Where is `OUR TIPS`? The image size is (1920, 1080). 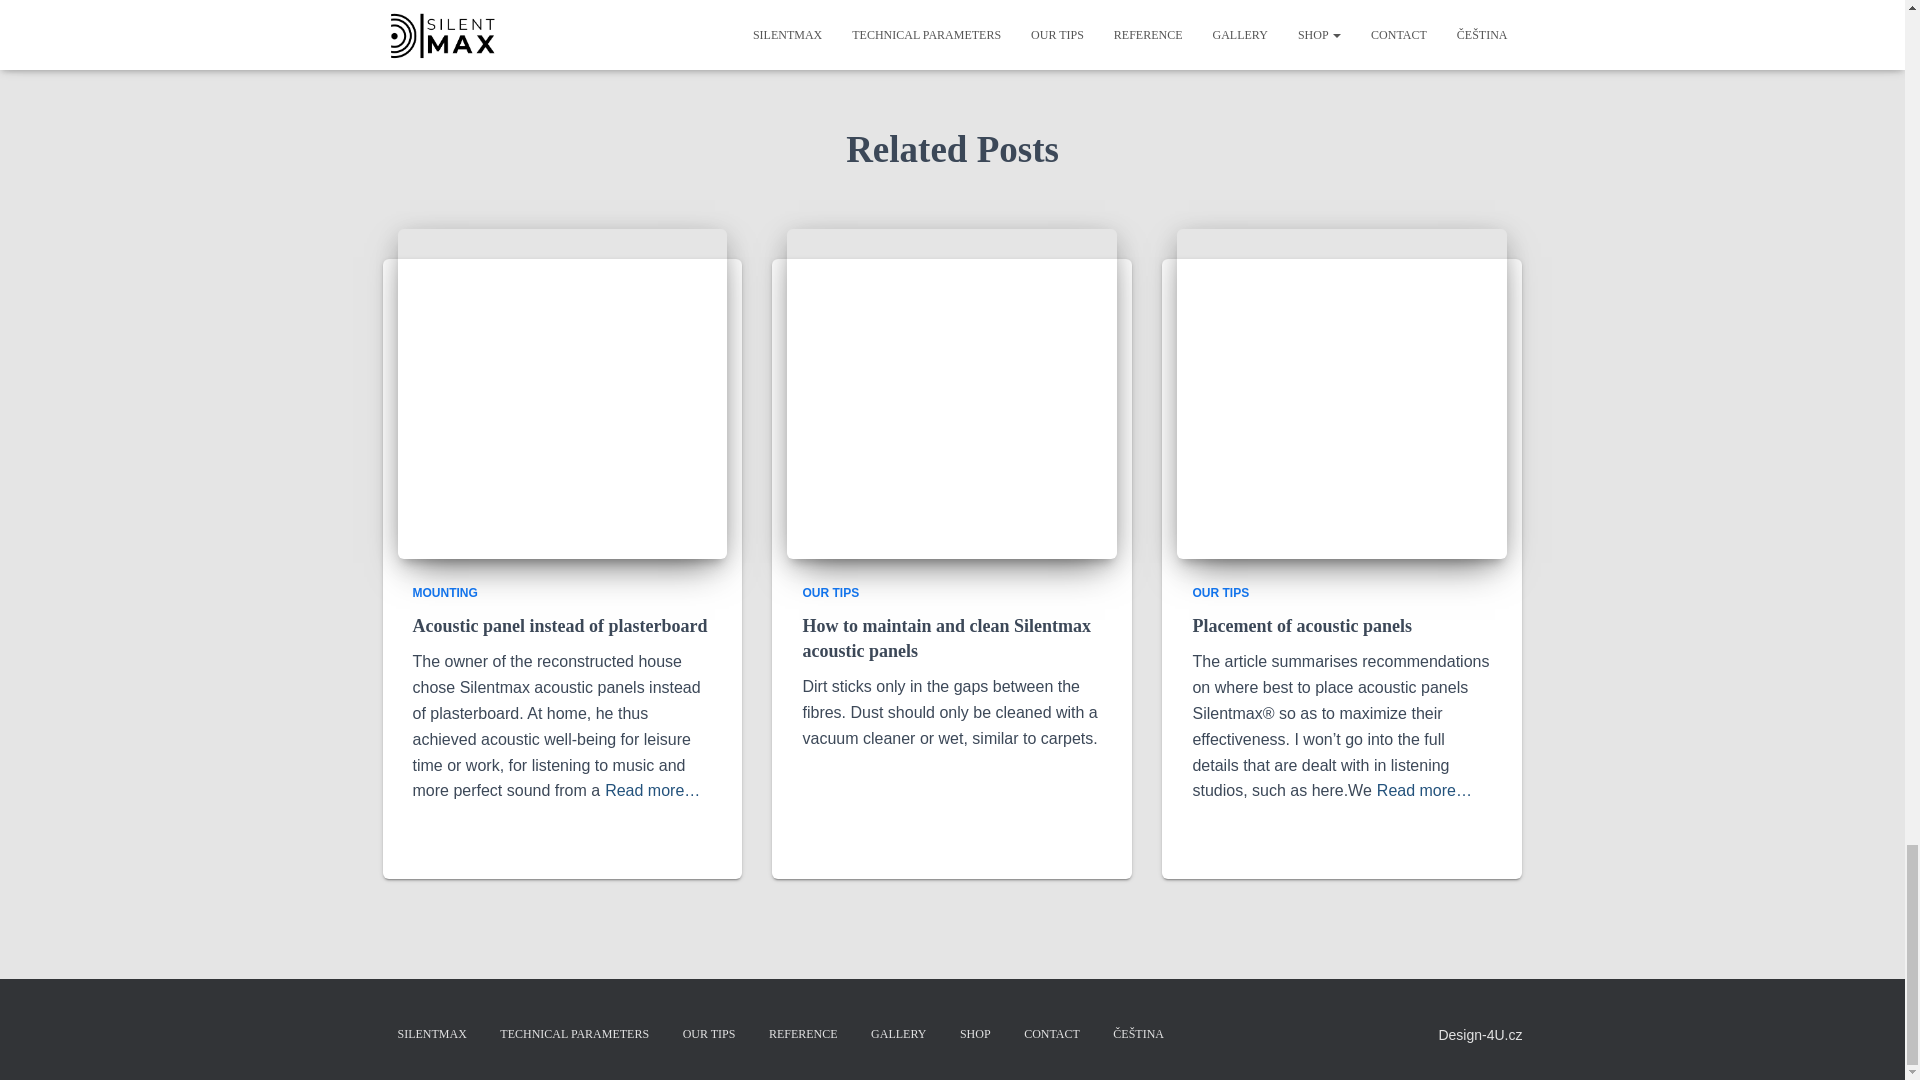
OUR TIPS is located at coordinates (709, 1034).